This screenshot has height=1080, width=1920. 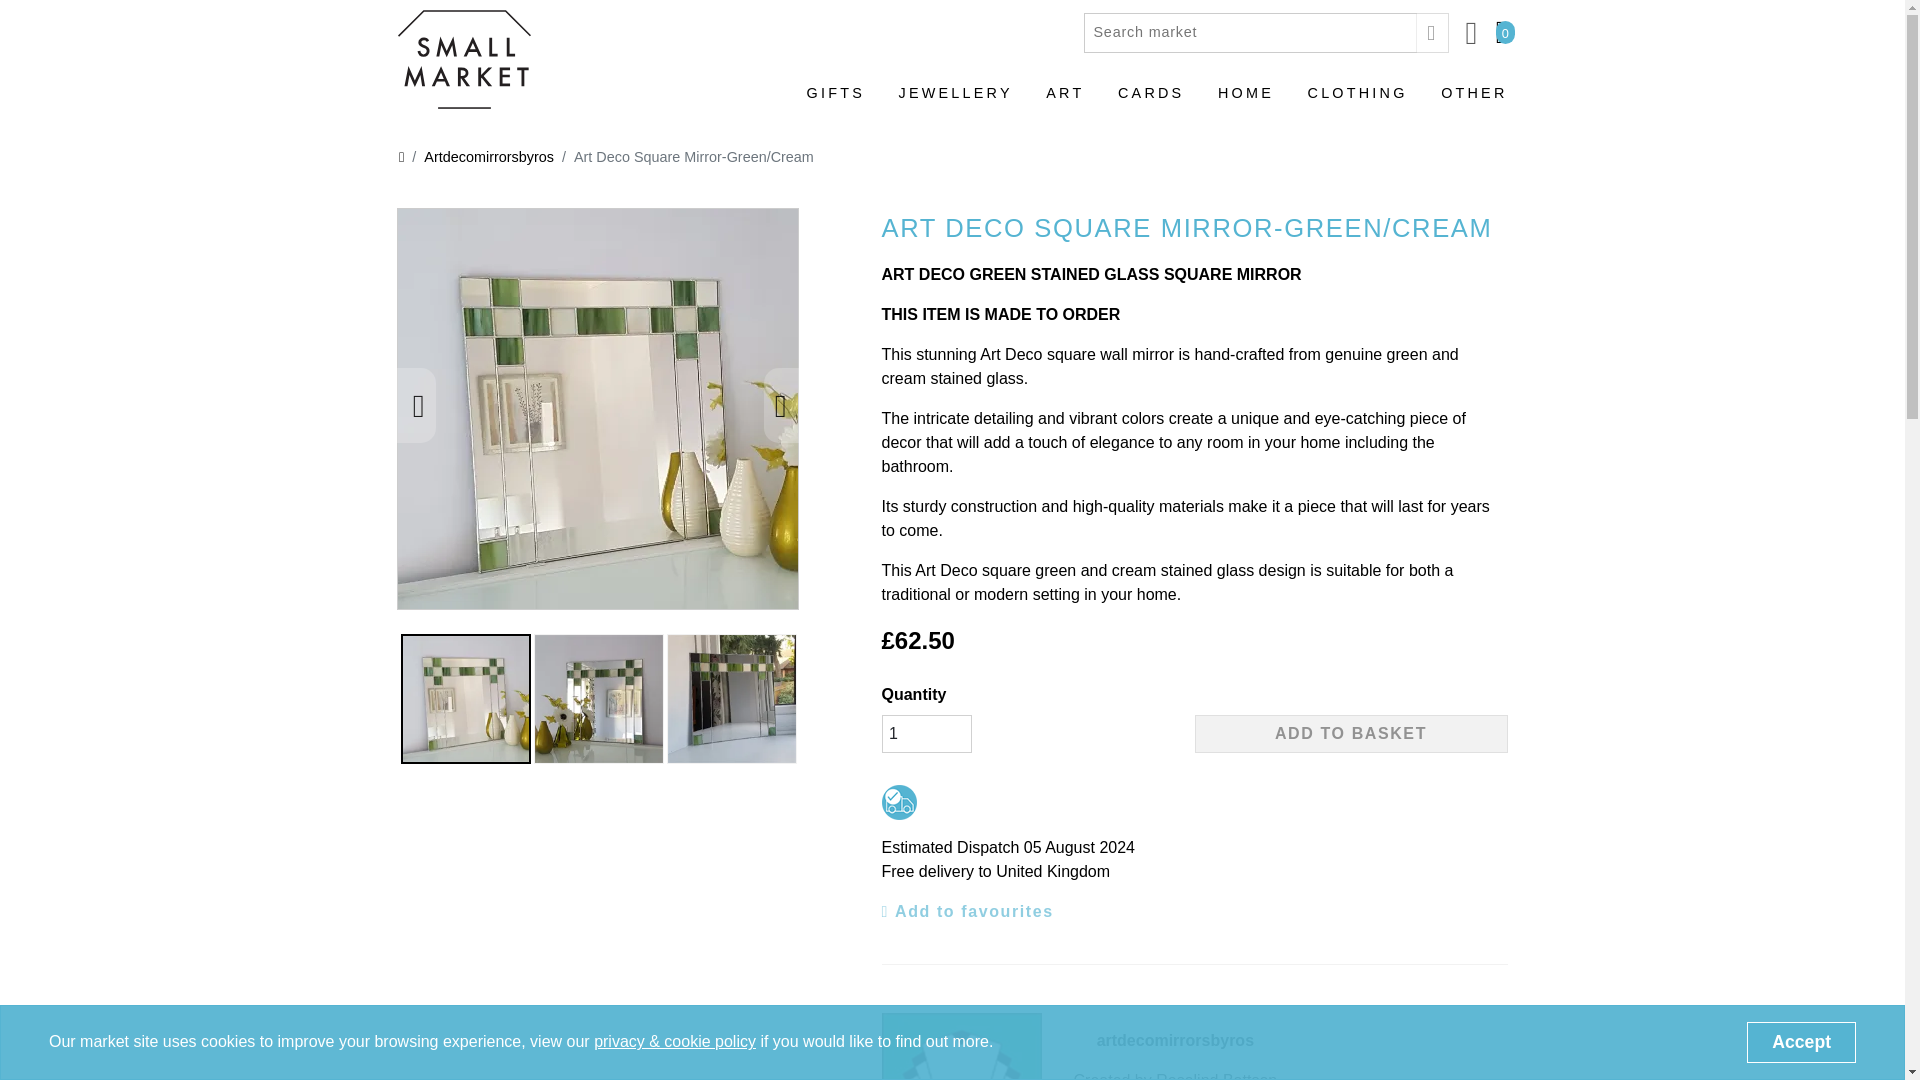 I want to click on Free delivery to United Kingdom, so click(x=899, y=802).